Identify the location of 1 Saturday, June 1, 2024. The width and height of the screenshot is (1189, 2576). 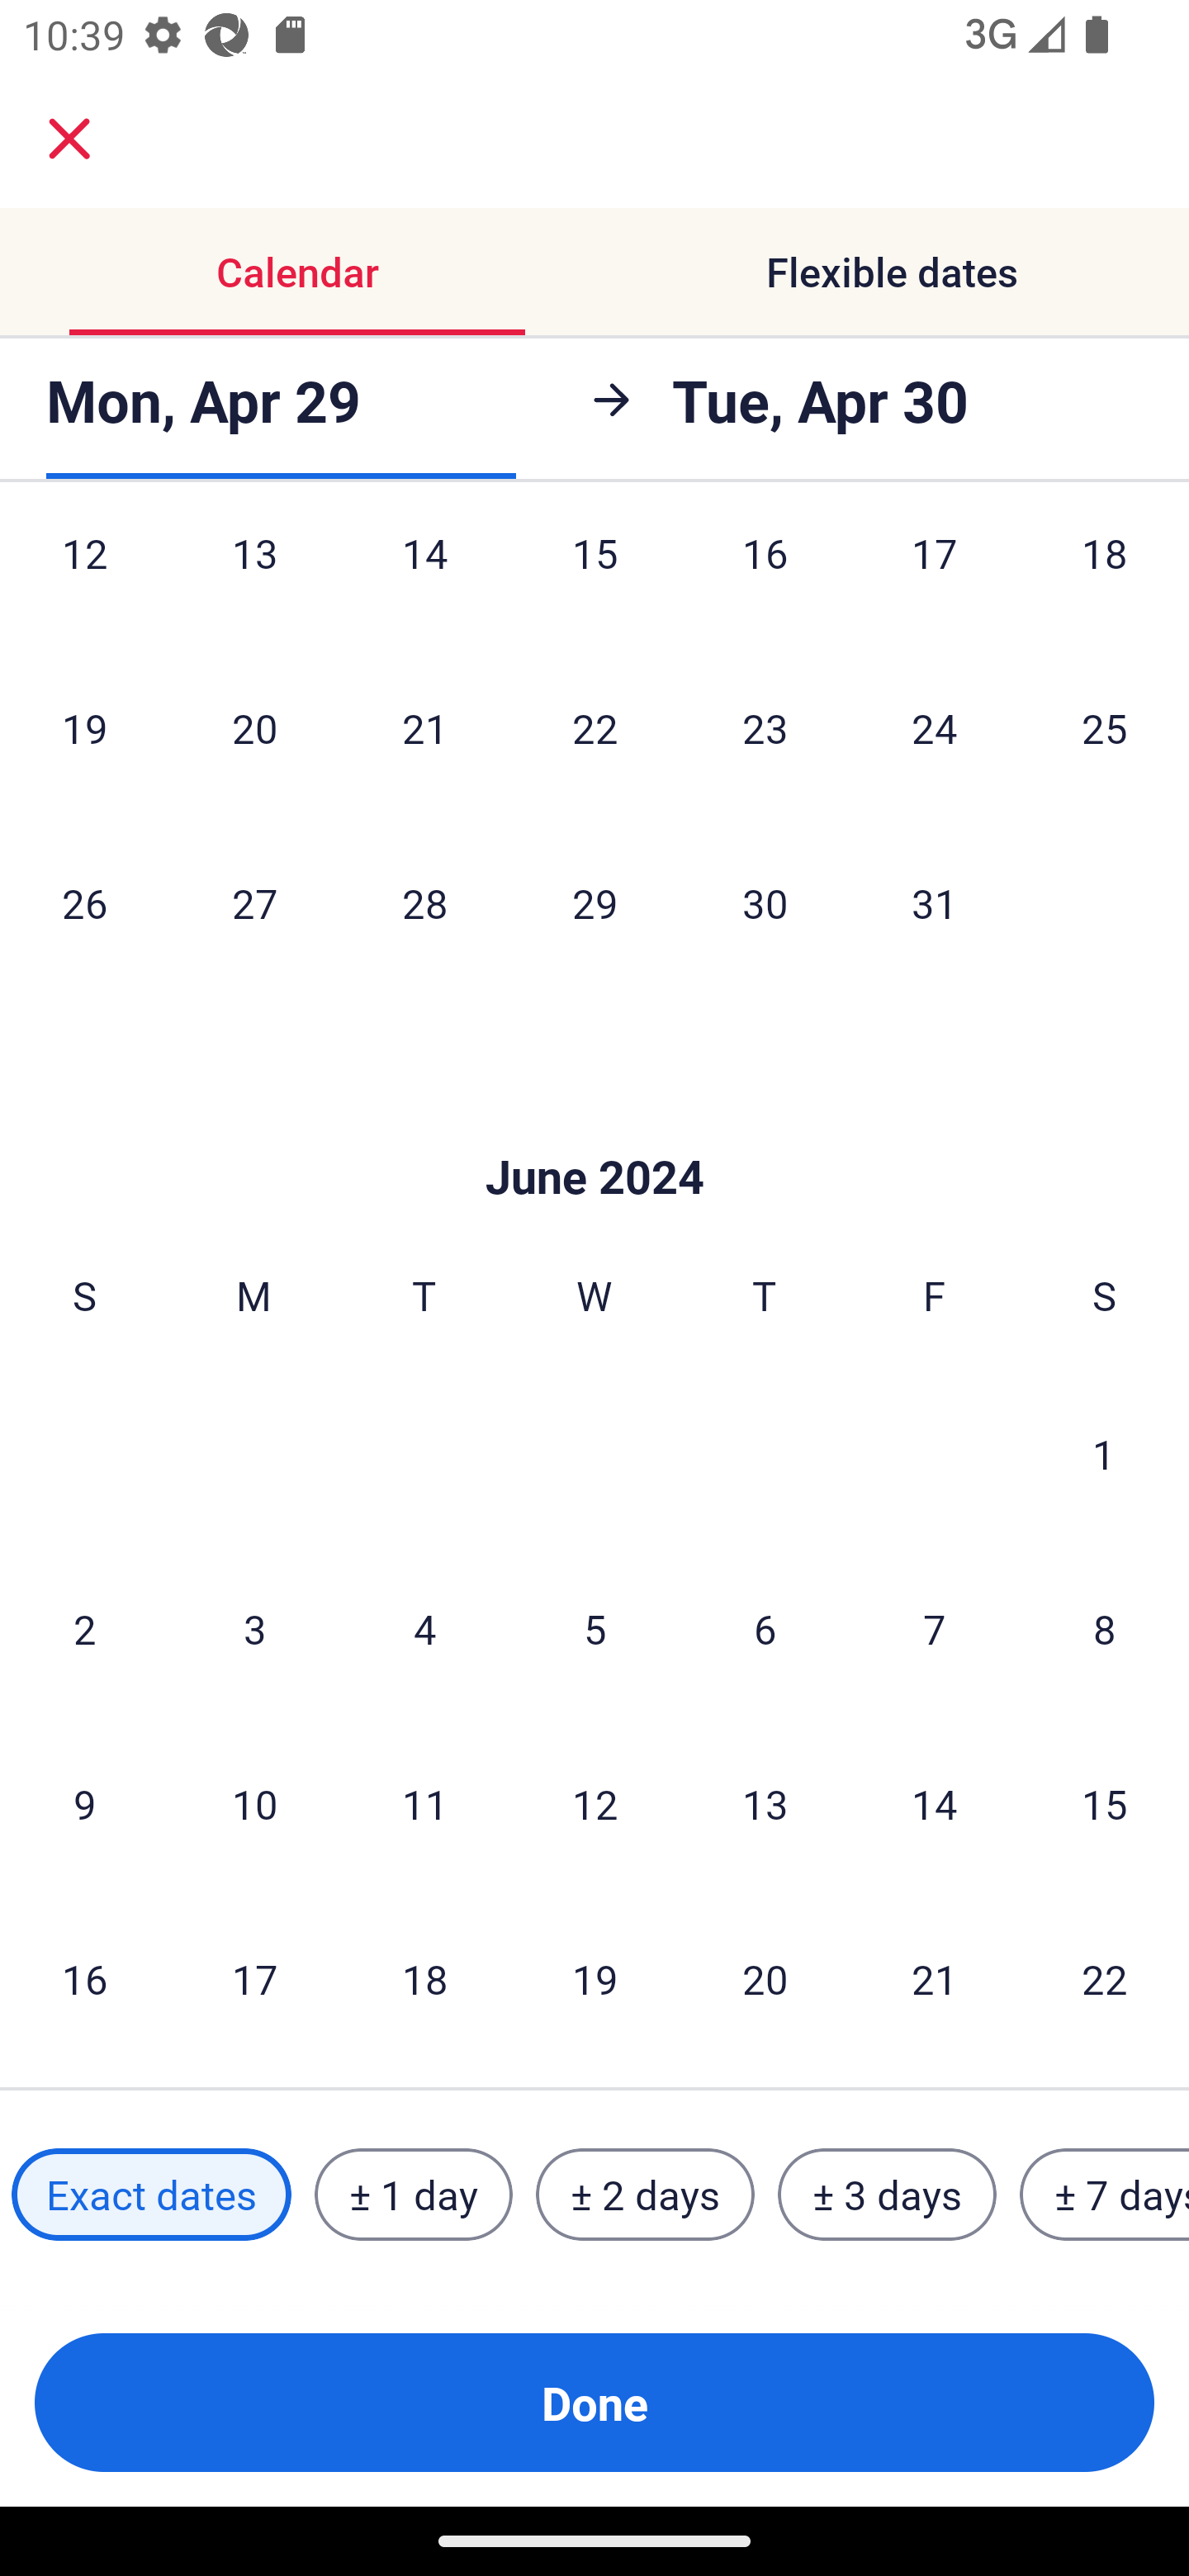
(1104, 1452).